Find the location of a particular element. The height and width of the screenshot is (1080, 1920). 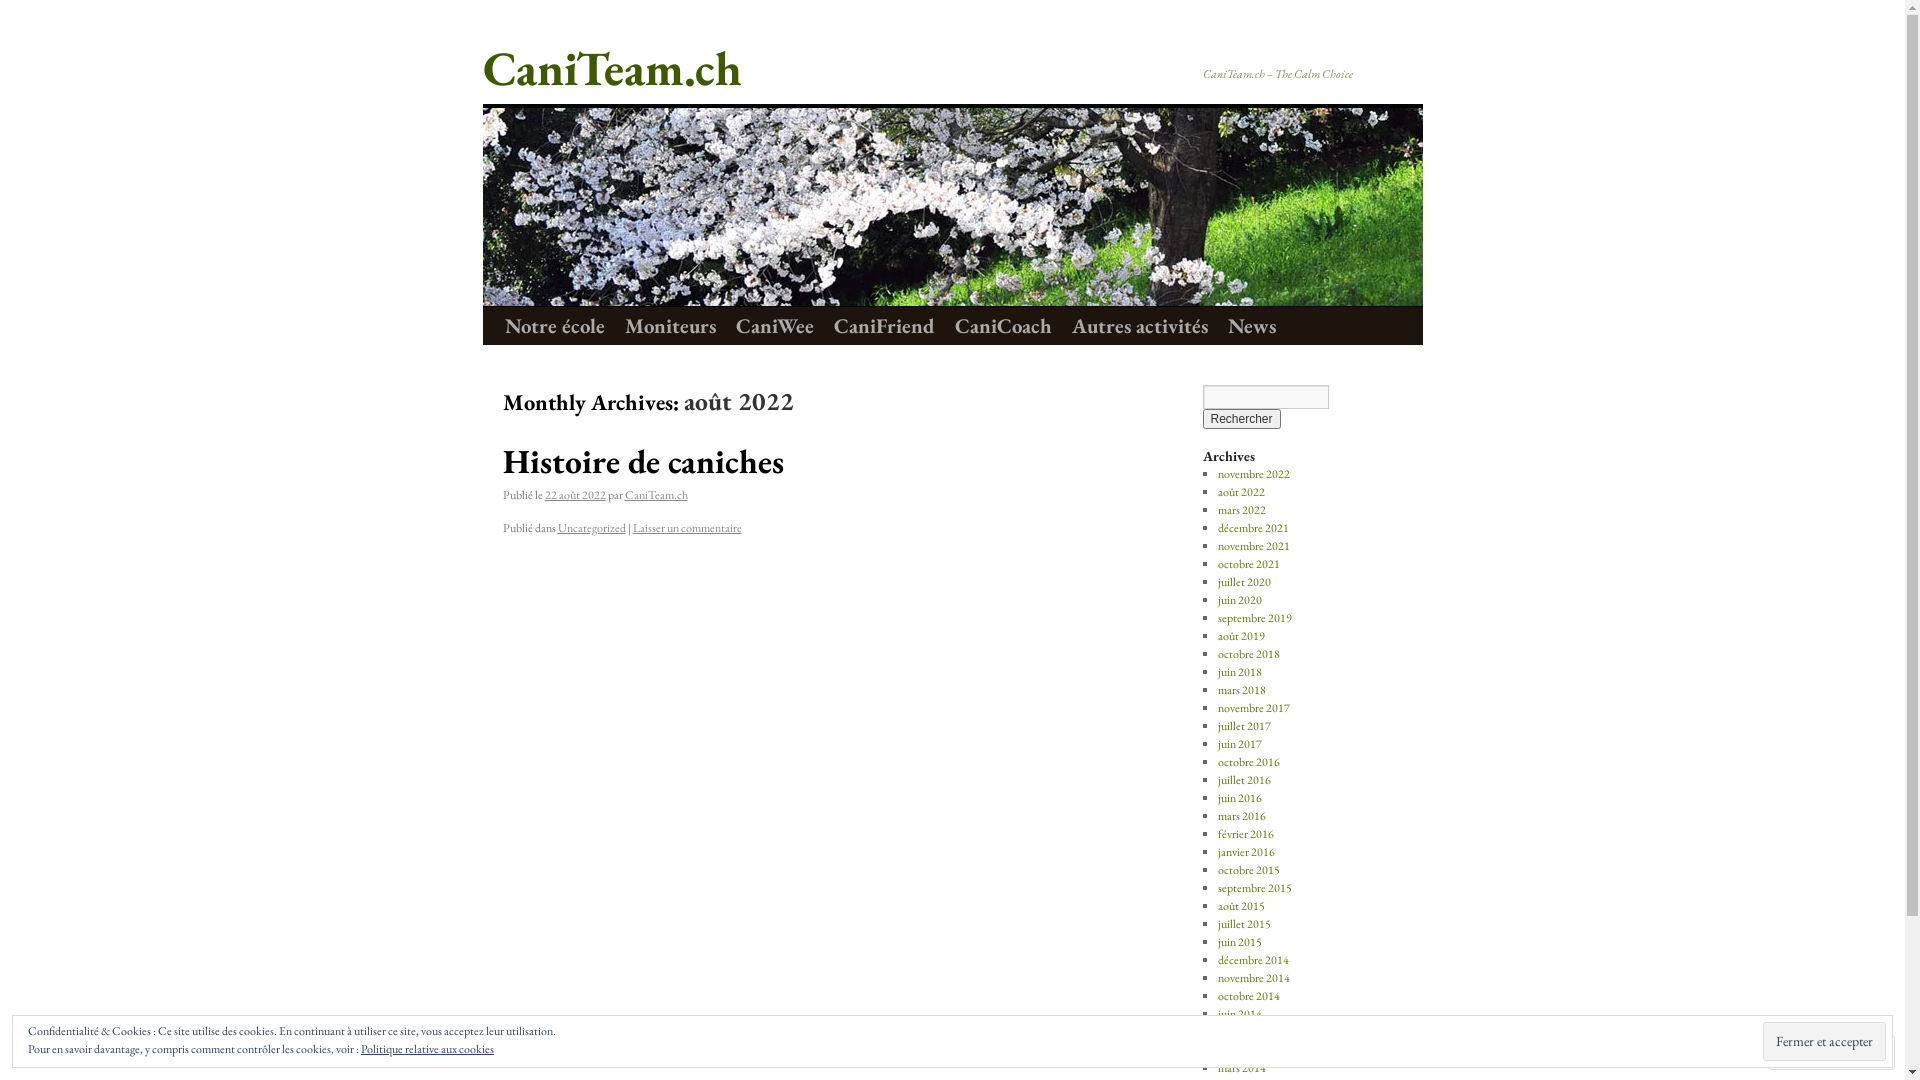

octobre 2014 is located at coordinates (1249, 996).